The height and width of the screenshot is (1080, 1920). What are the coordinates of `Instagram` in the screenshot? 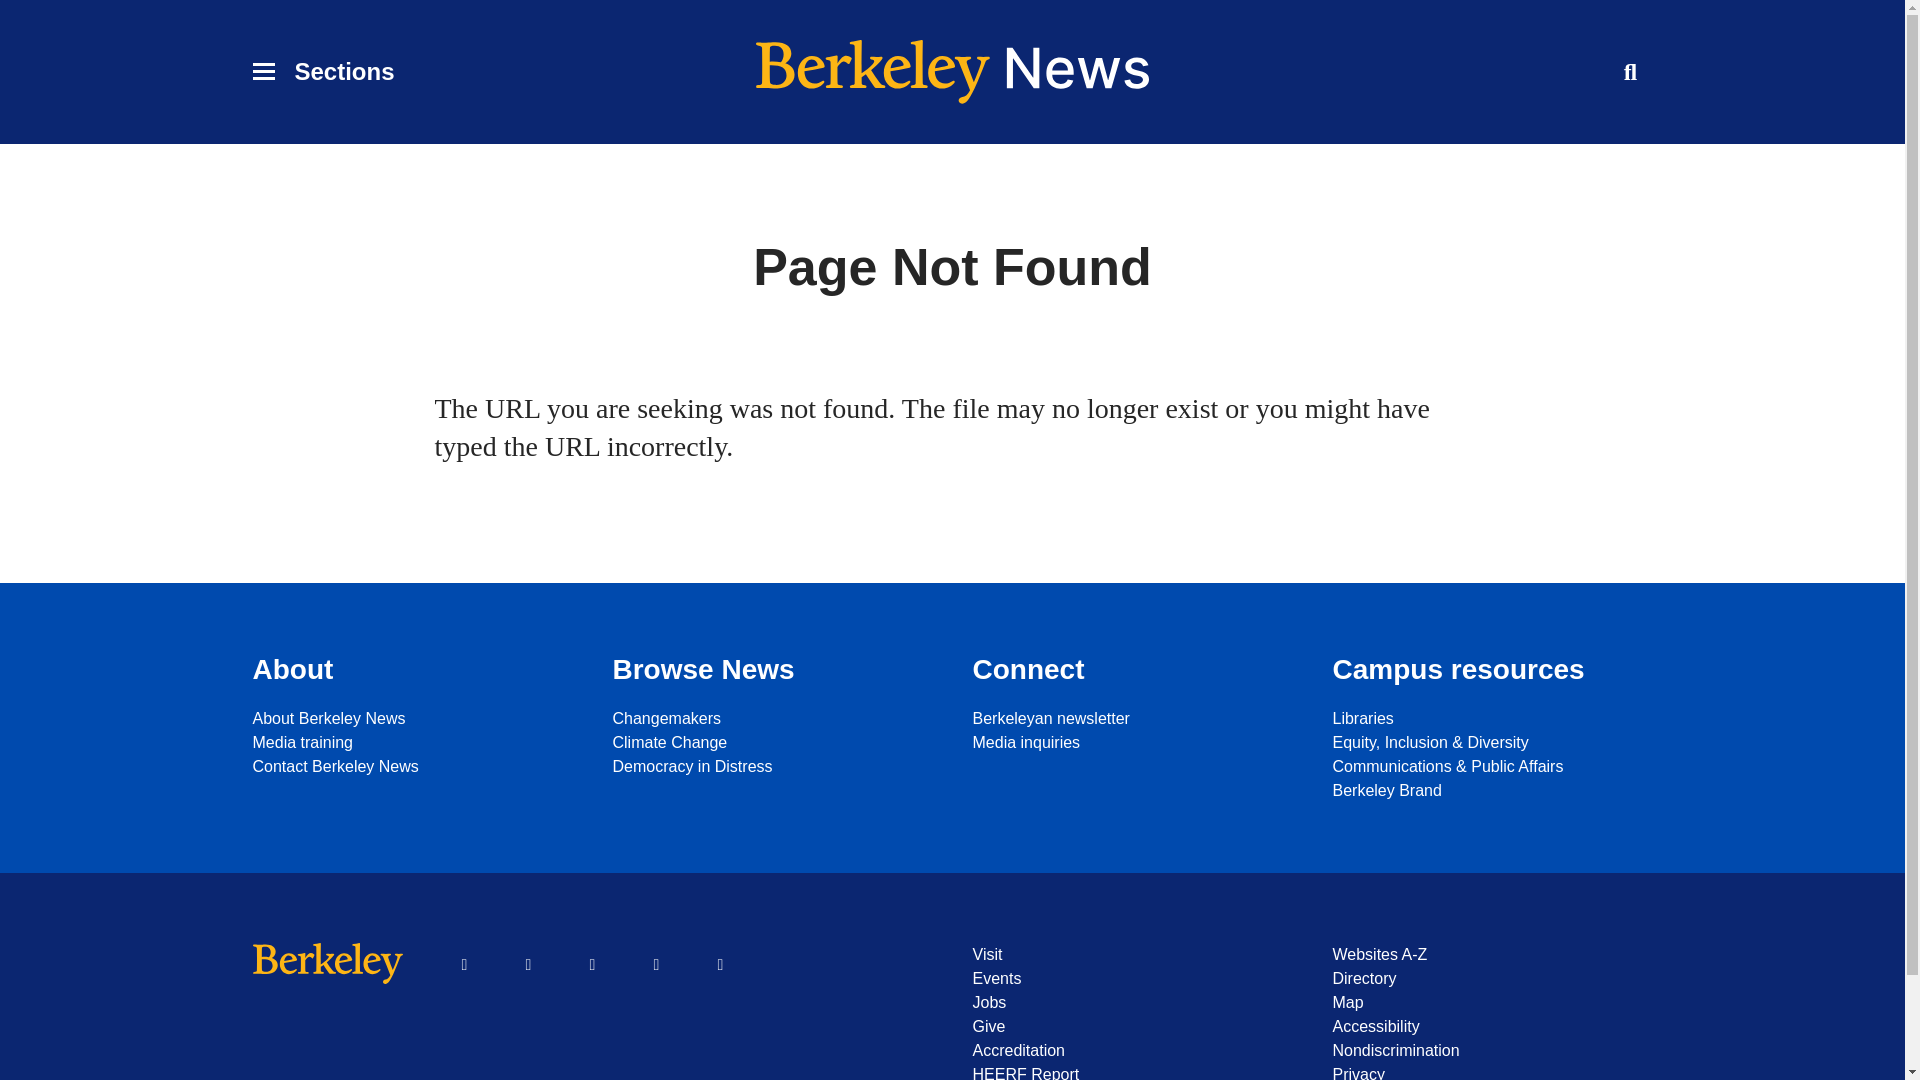 It's located at (655, 964).